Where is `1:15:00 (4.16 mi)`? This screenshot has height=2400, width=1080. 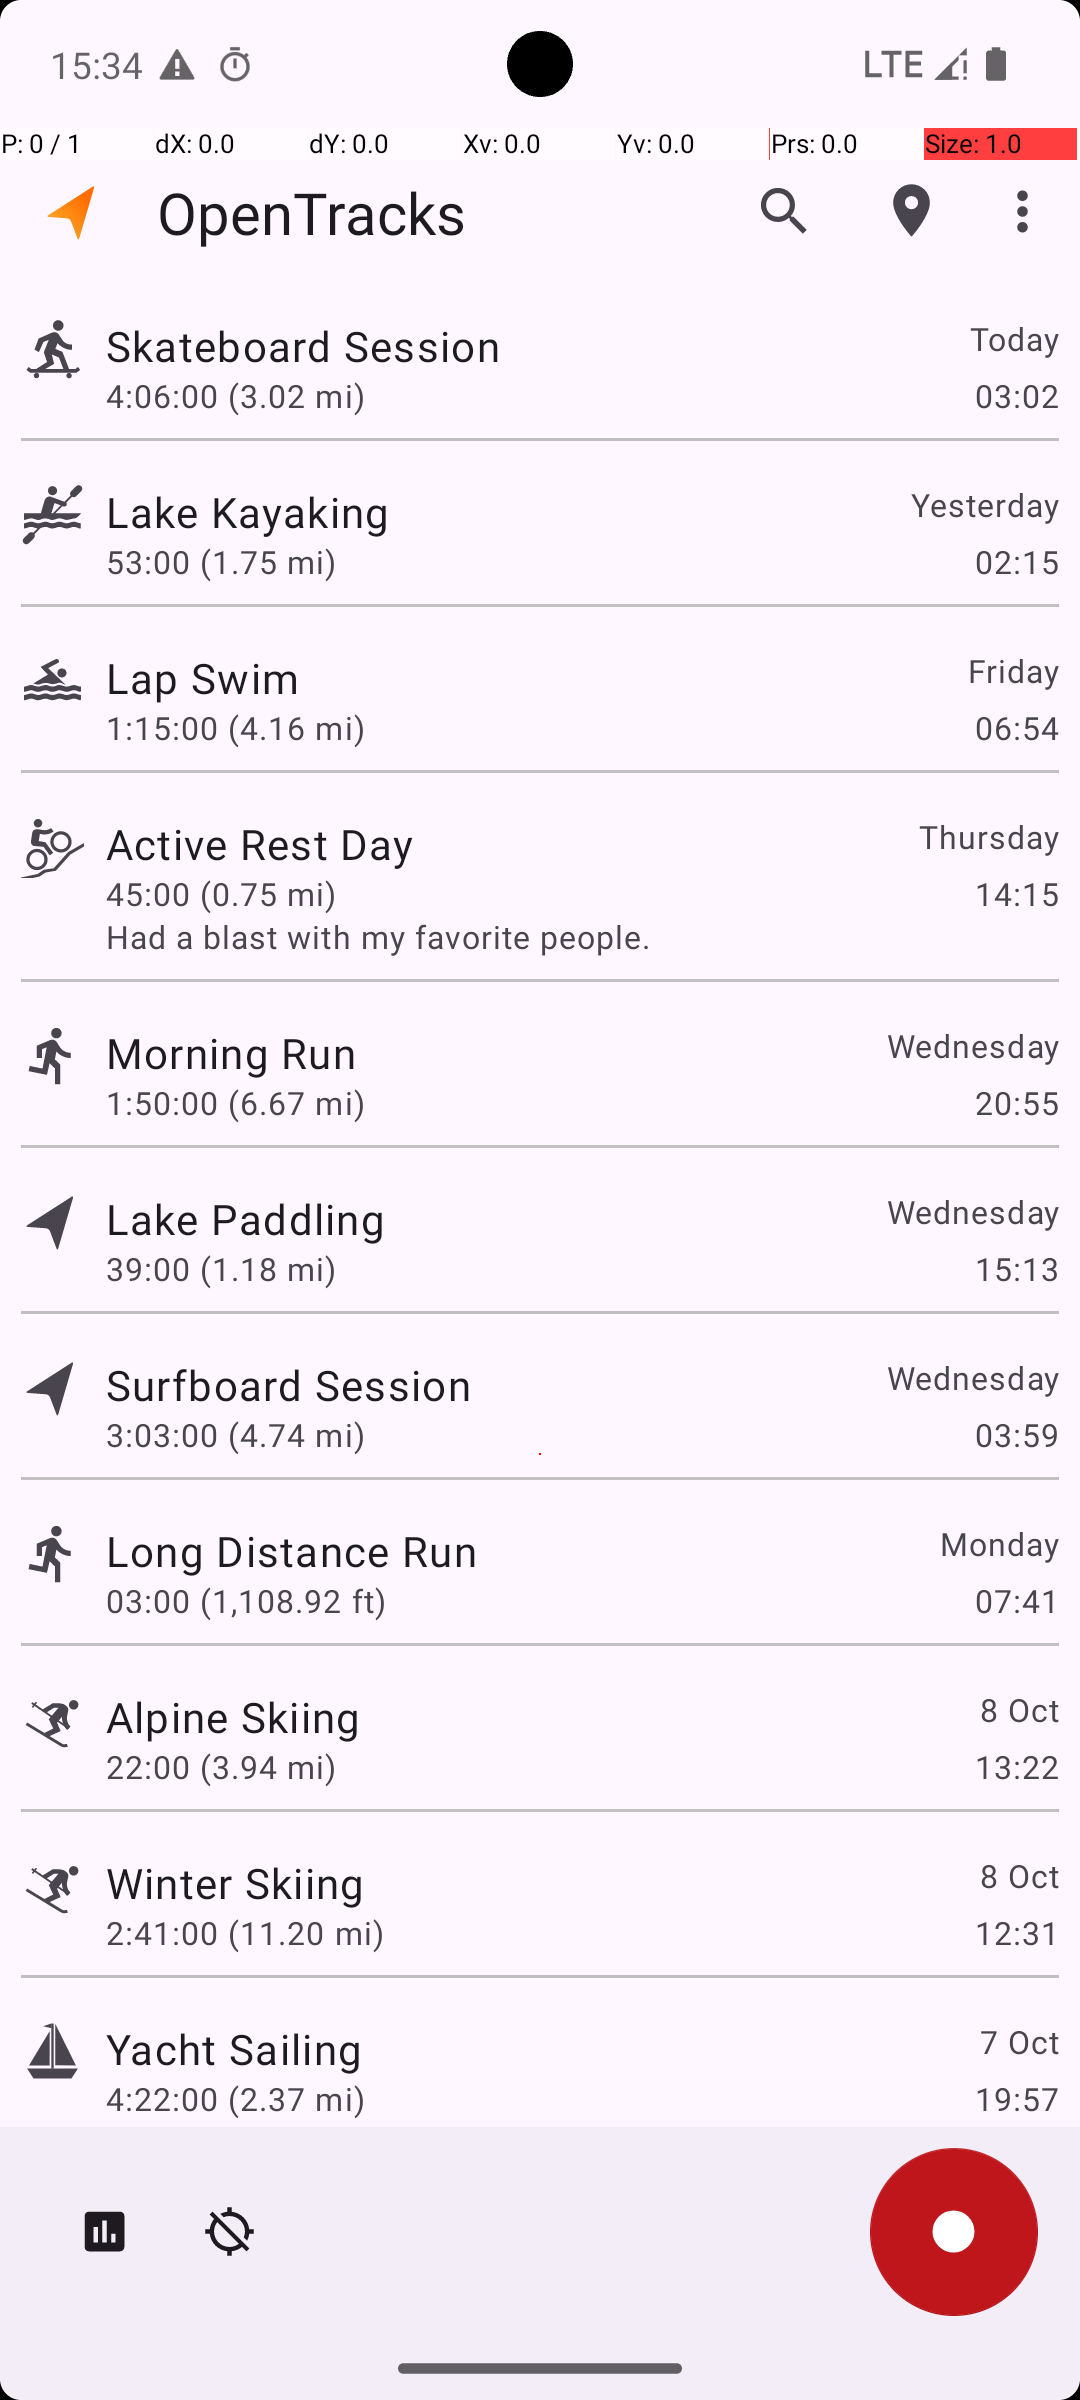
1:15:00 (4.16 mi) is located at coordinates (236, 728).